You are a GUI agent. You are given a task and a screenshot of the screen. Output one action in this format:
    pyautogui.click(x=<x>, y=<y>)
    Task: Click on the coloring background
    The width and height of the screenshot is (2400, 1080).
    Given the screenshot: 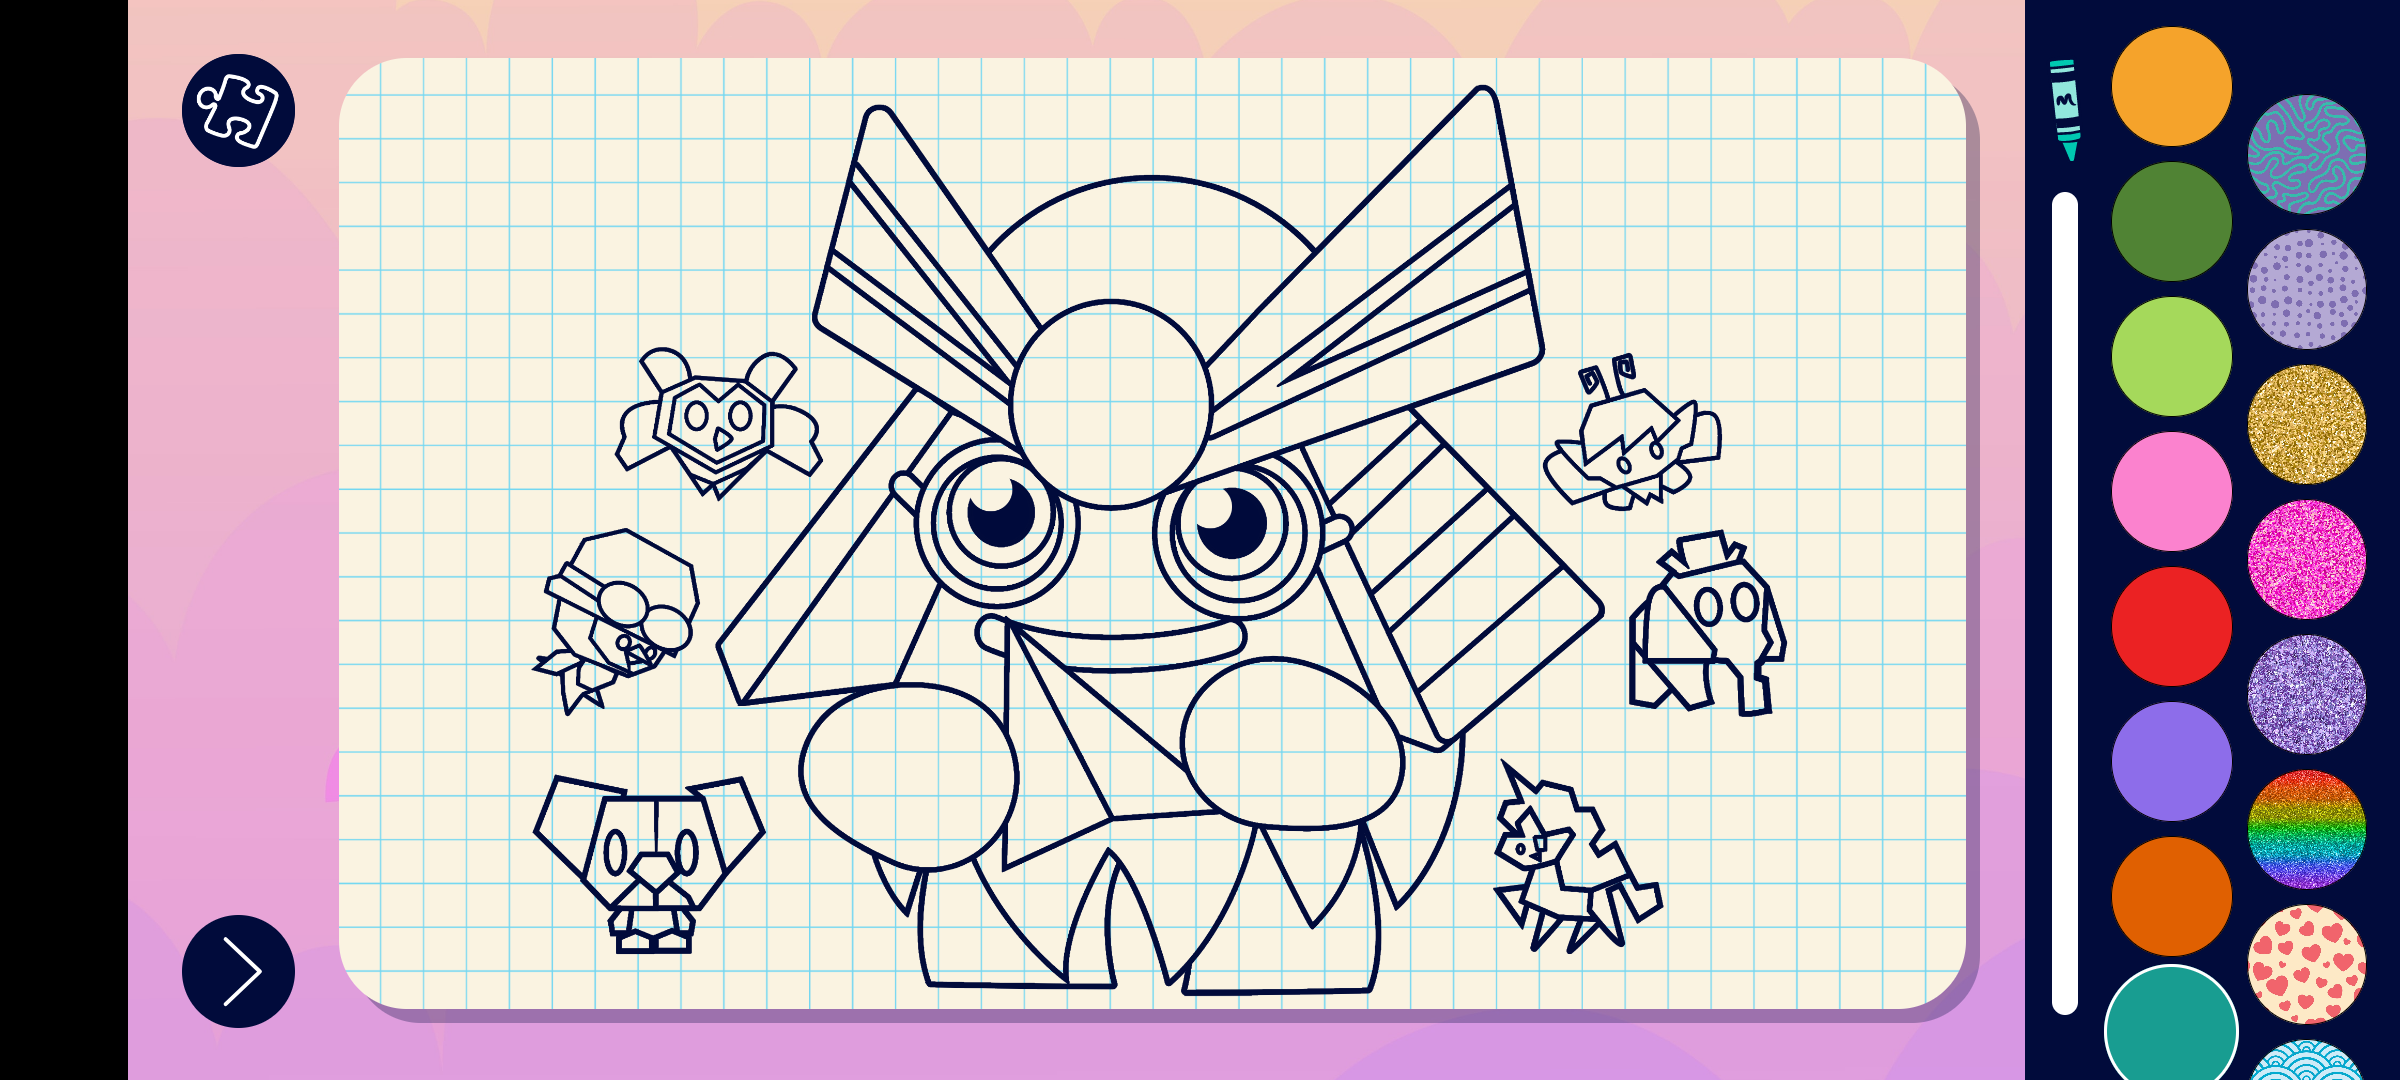 What is the action you would take?
    pyautogui.click(x=2308, y=154)
    